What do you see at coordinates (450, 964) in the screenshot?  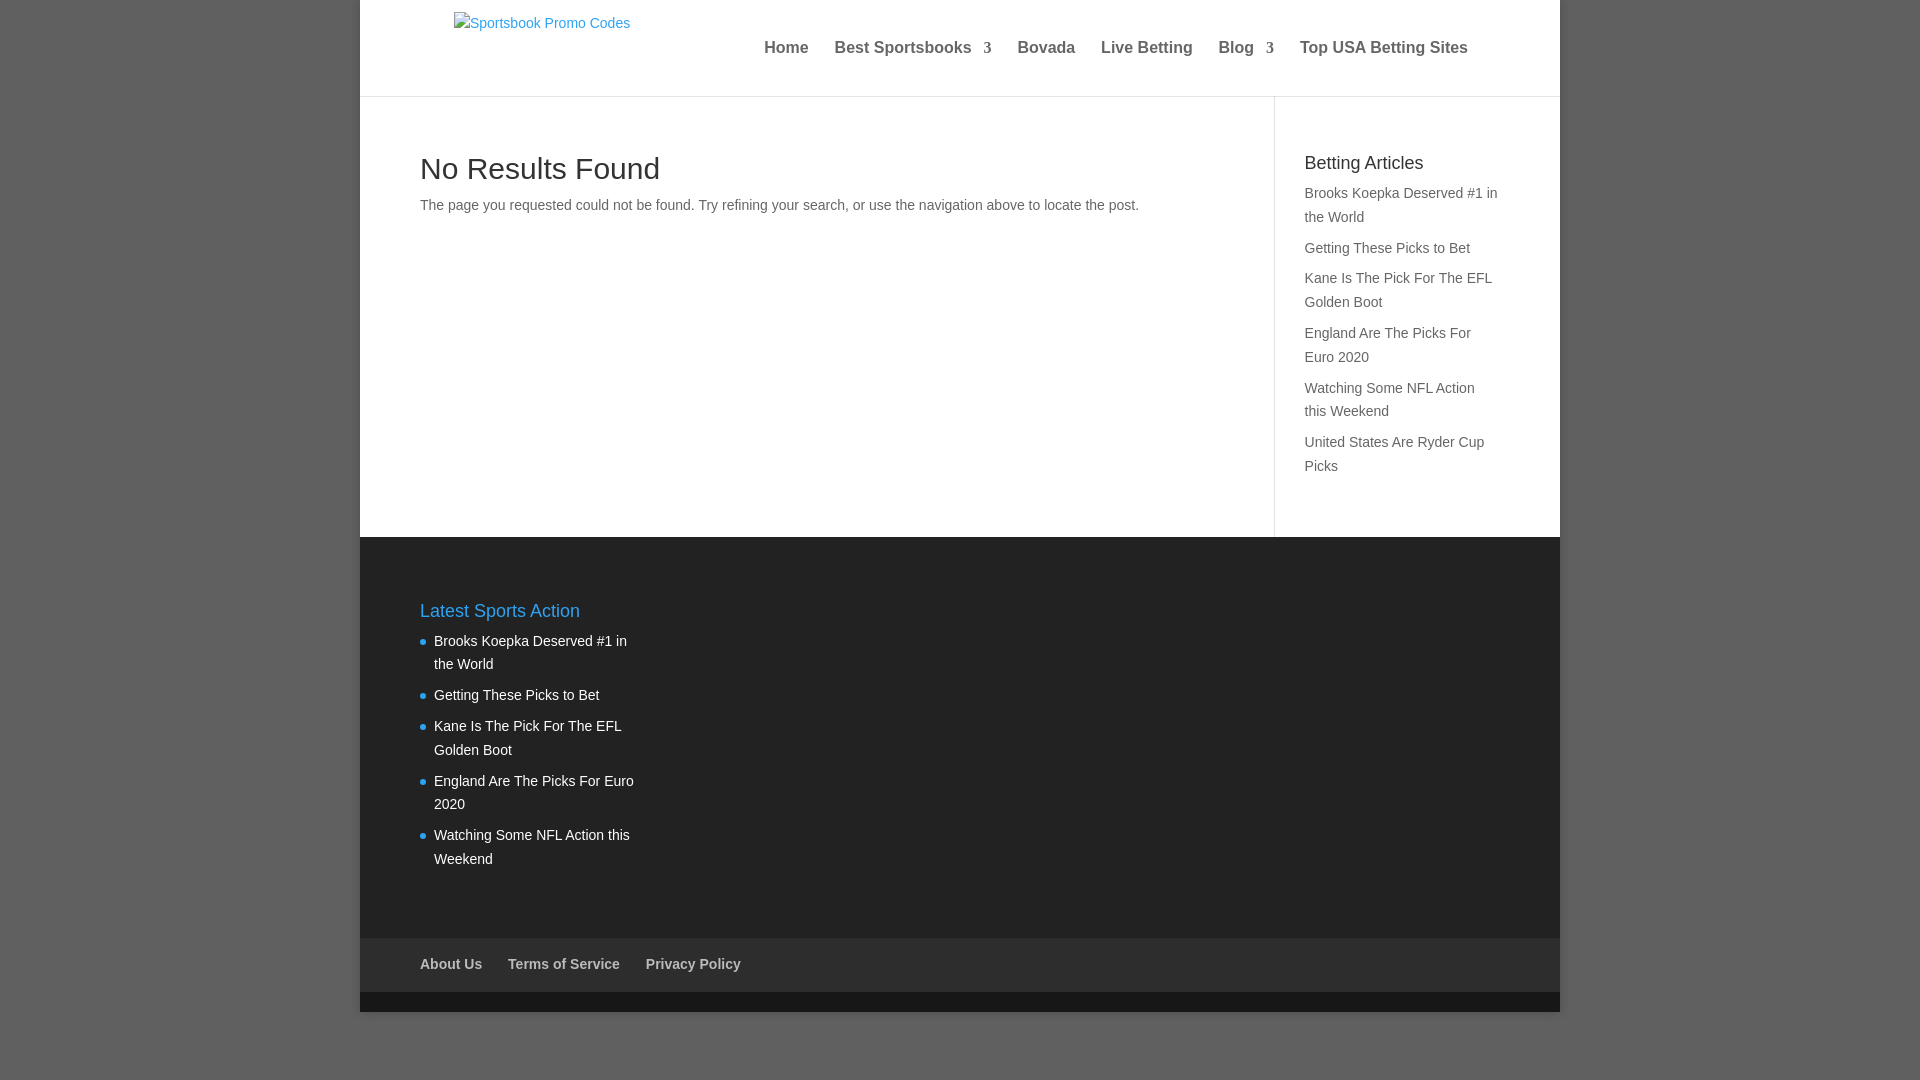 I see `About Us` at bounding box center [450, 964].